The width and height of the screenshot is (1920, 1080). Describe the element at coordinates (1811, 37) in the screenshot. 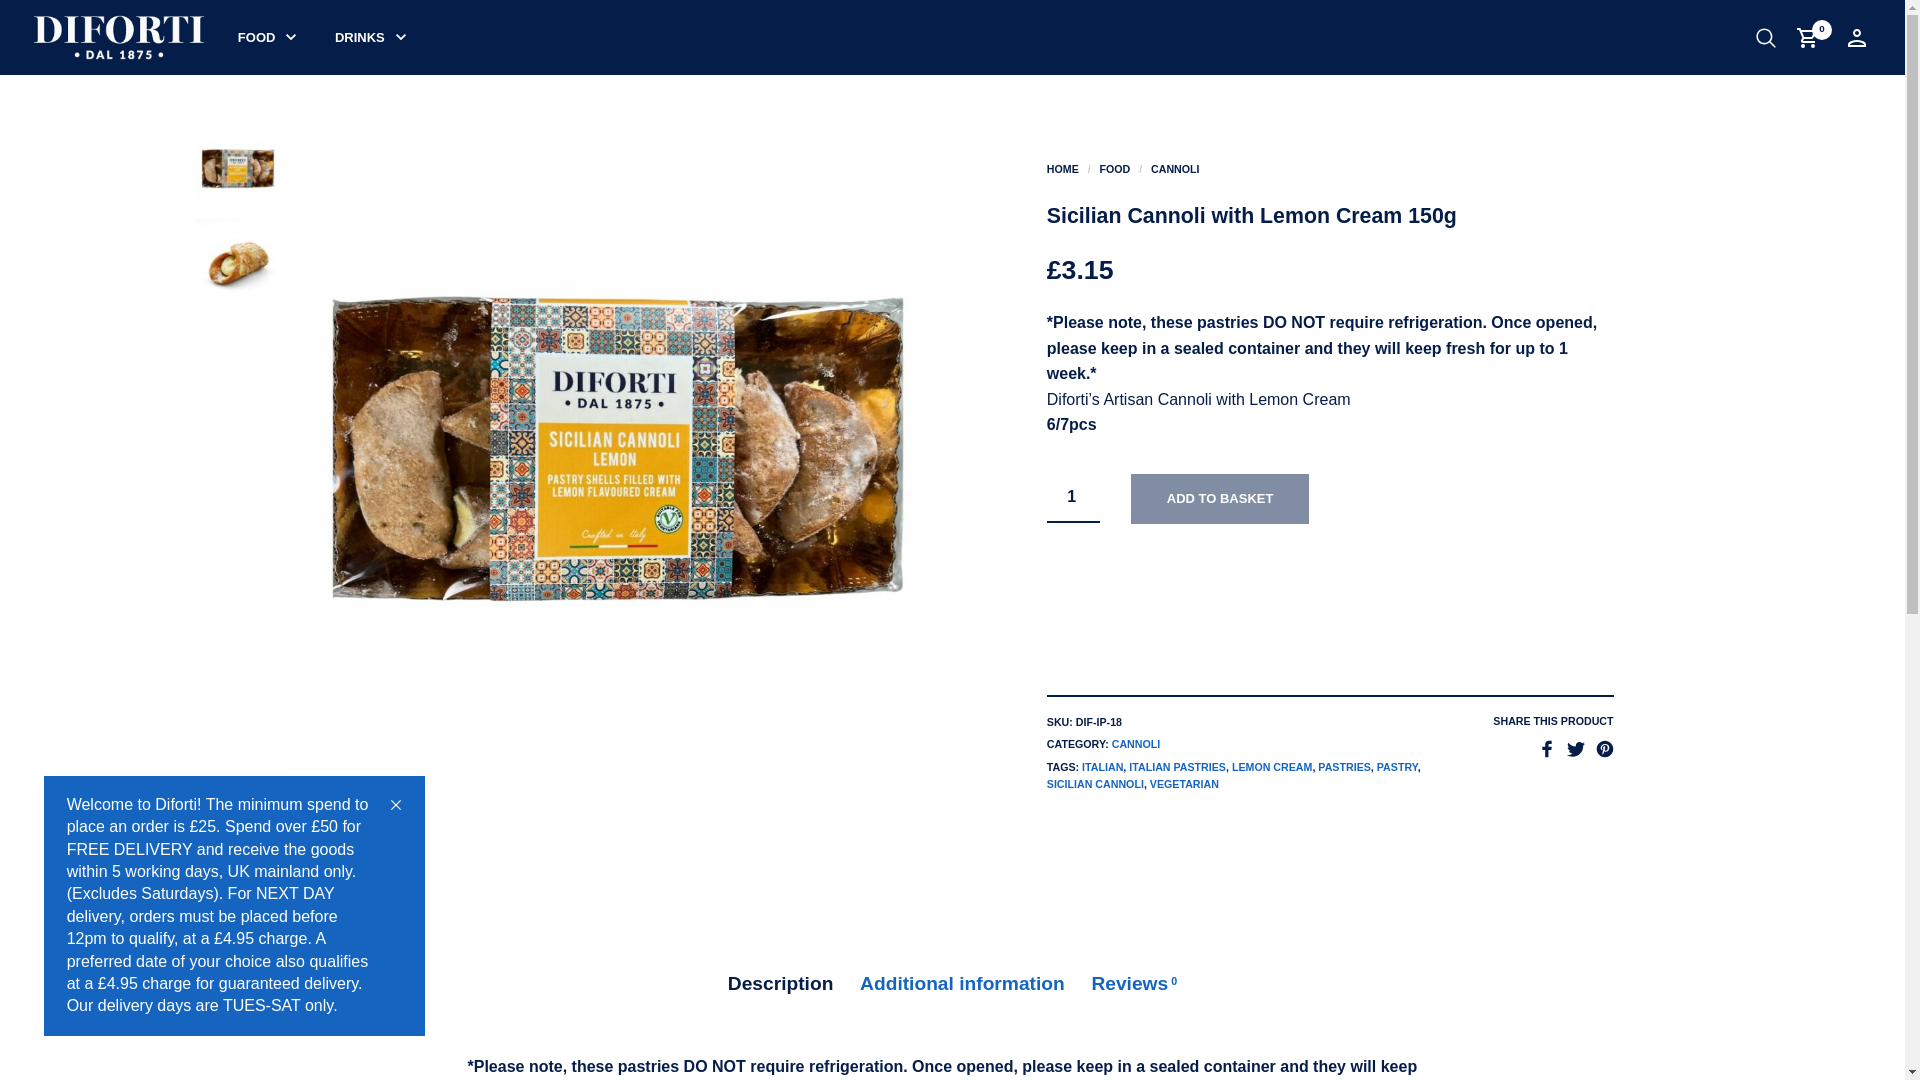

I see `0` at that location.